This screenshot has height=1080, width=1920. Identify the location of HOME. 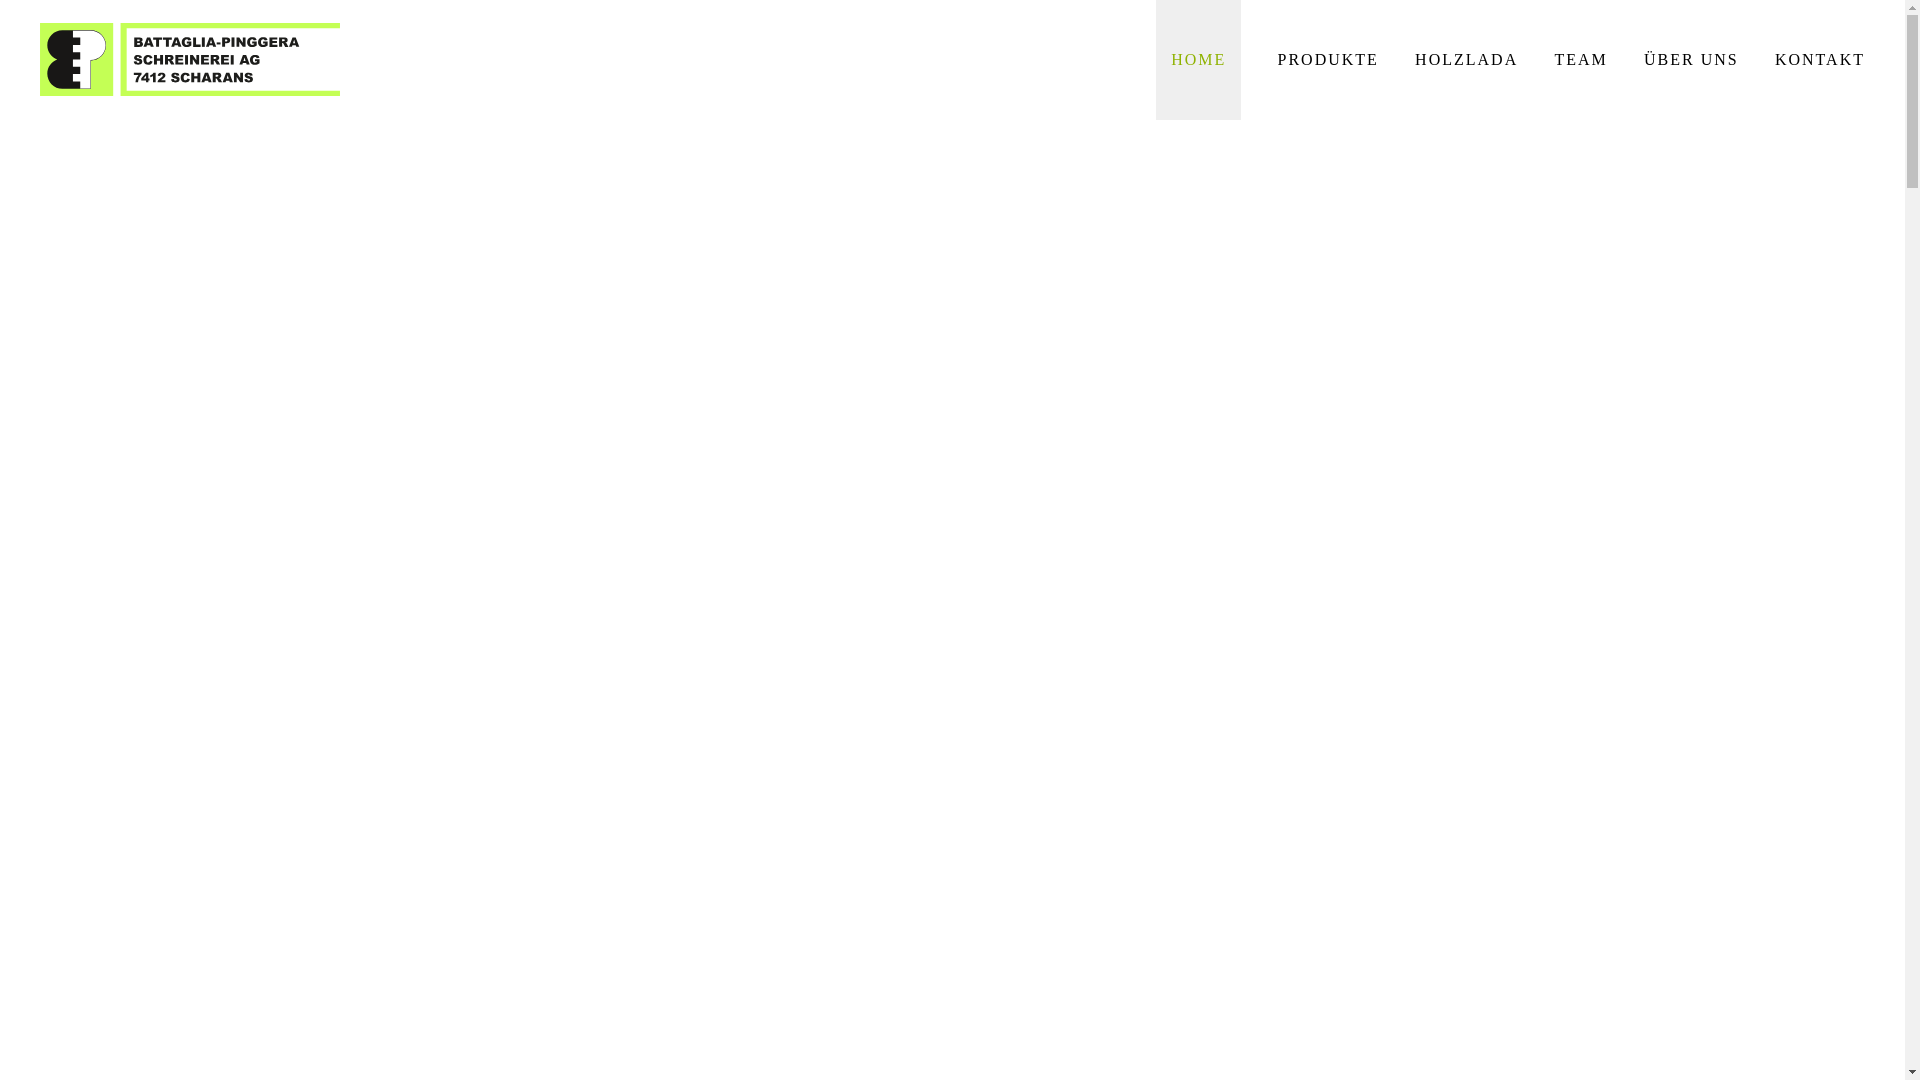
(1198, 60).